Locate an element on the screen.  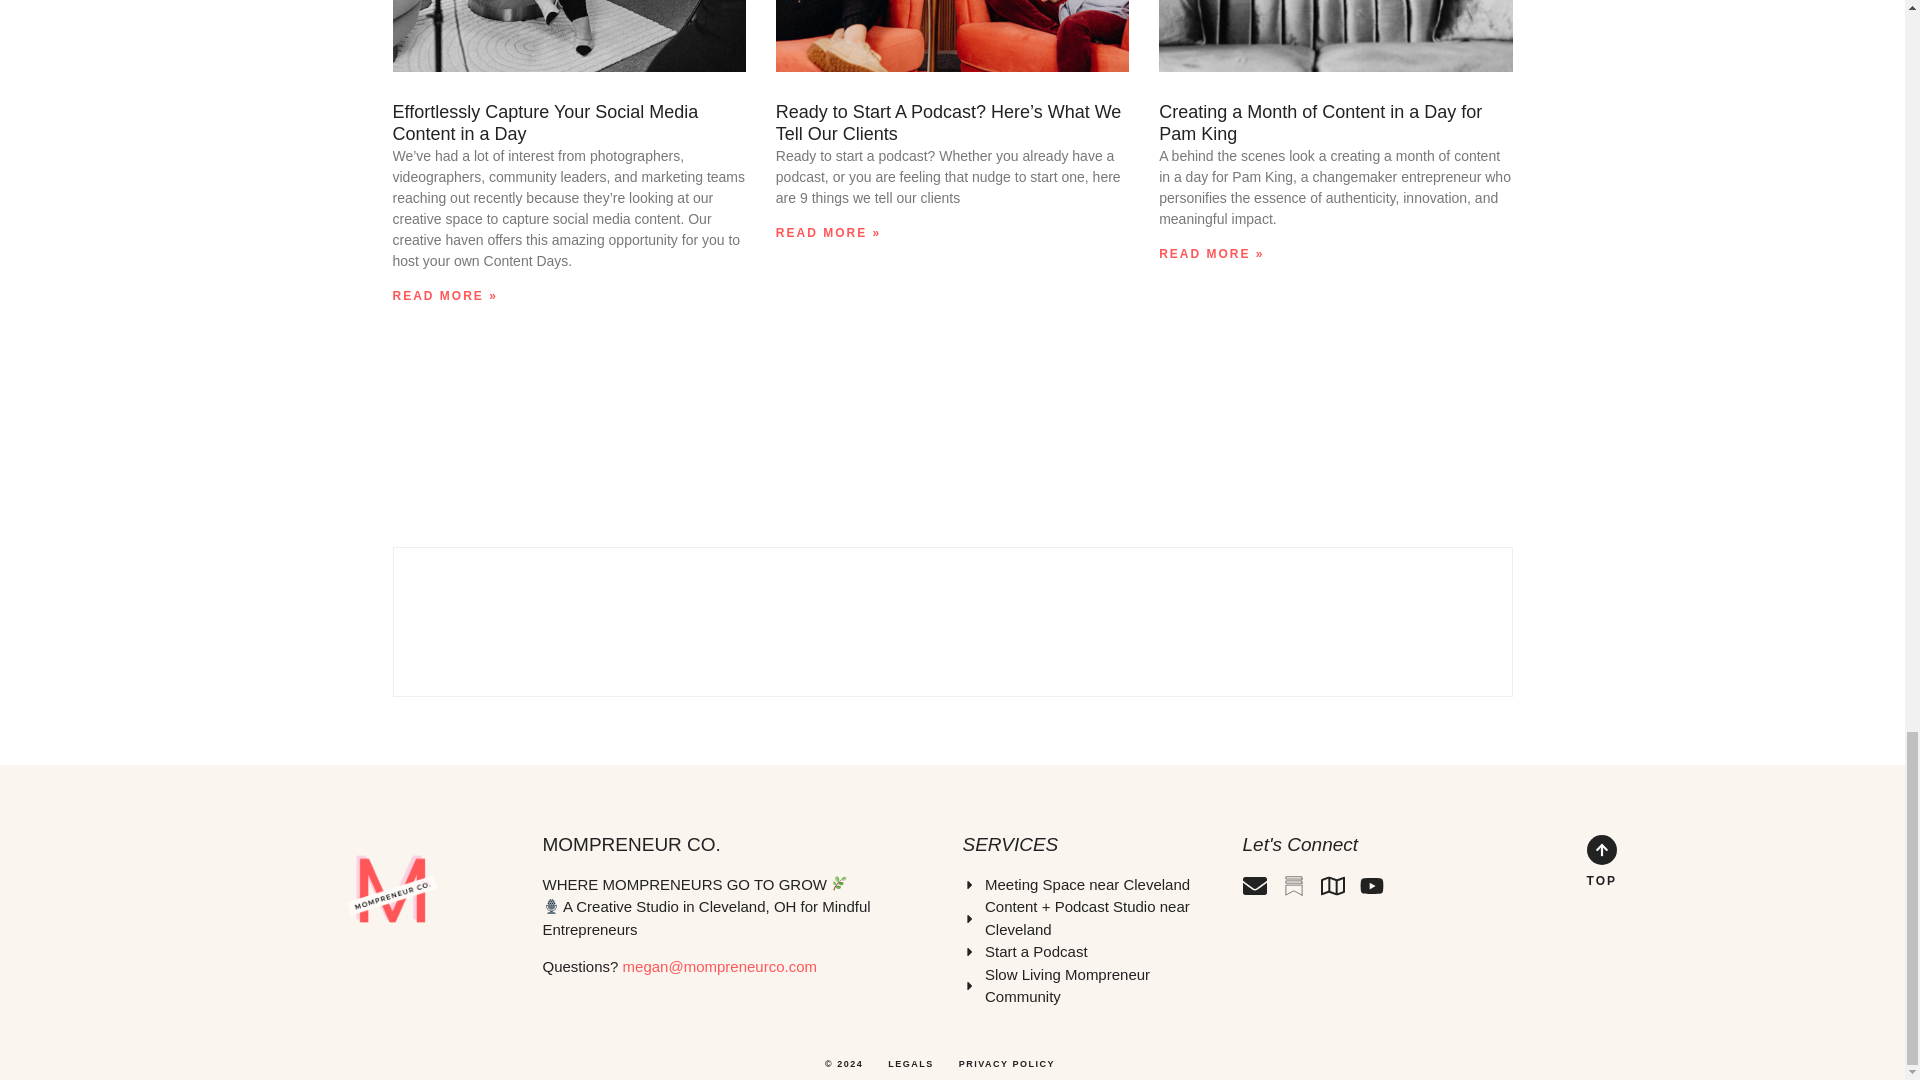
Meeting Space near Cleveland is located at coordinates (1091, 885).